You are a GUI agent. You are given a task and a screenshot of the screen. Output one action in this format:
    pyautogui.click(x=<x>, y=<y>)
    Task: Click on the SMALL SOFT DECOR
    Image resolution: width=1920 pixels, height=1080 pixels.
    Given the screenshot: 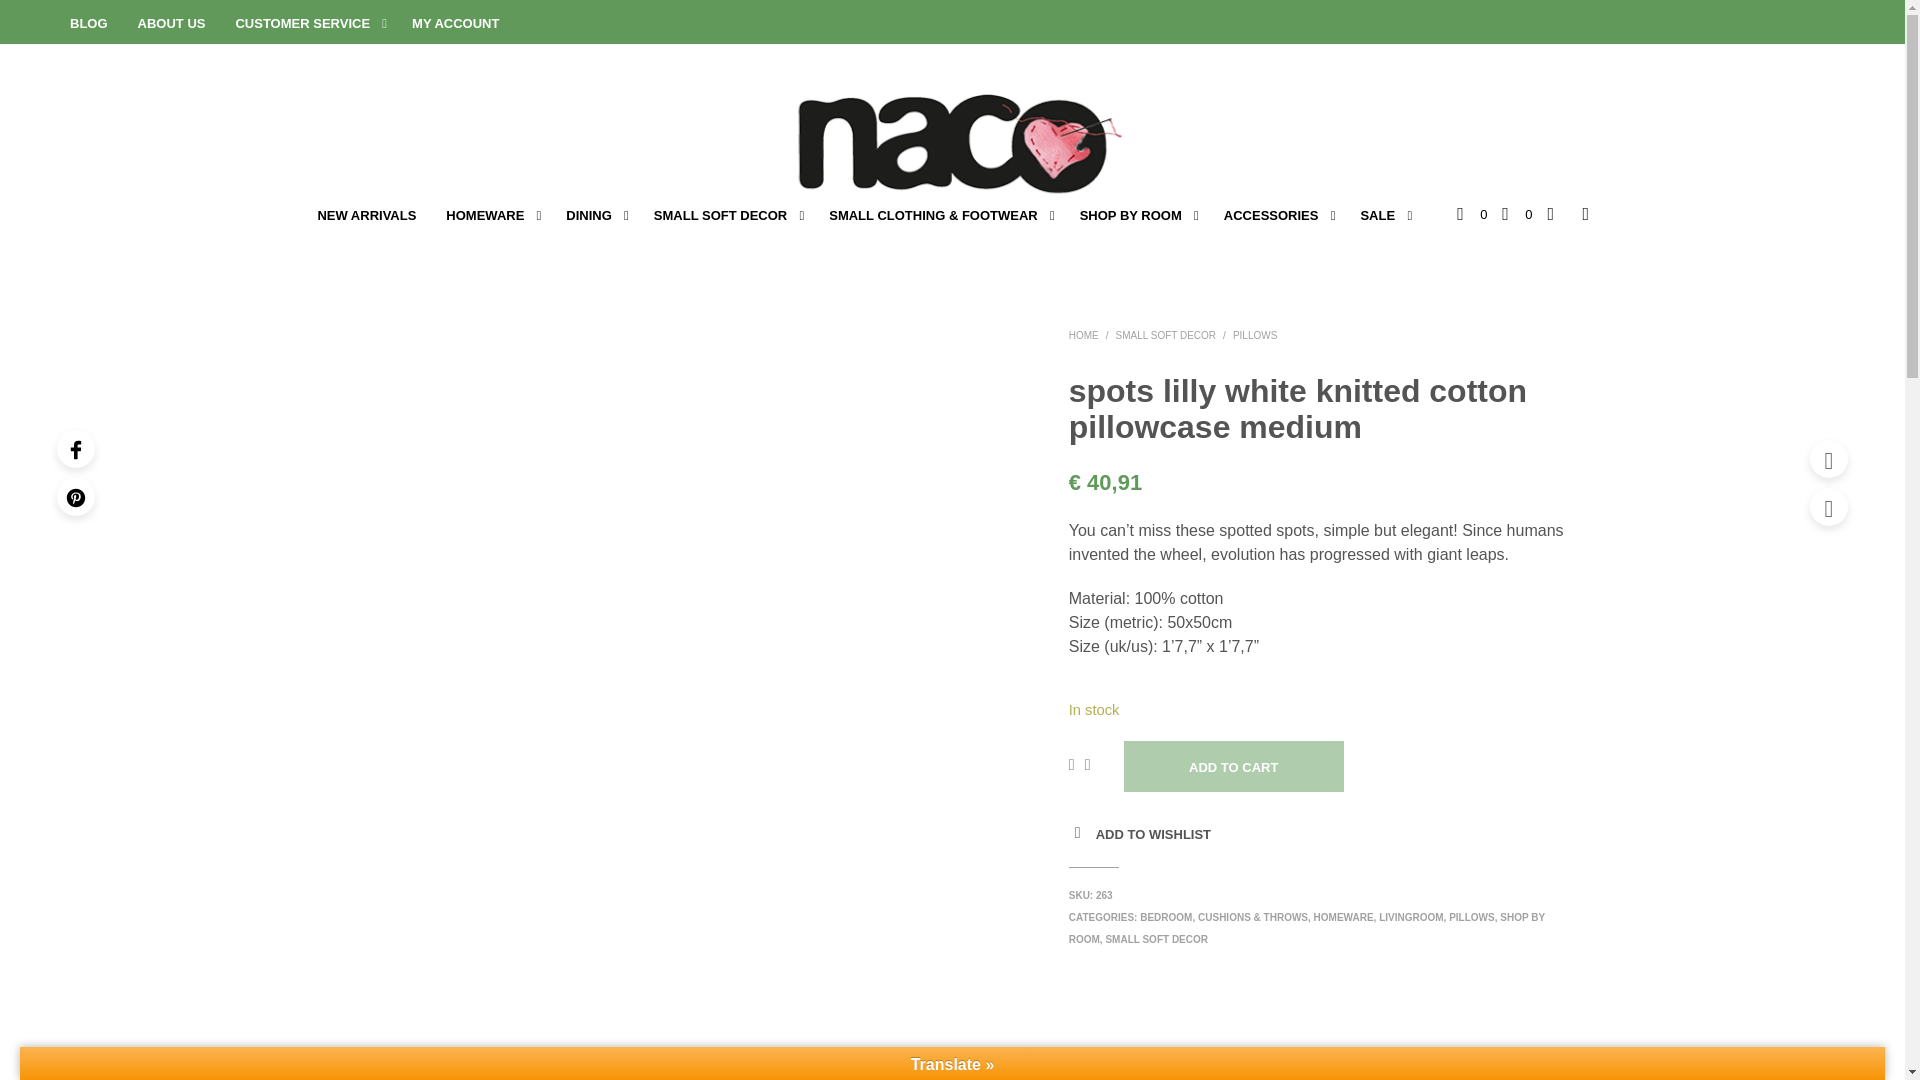 What is the action you would take?
    pyautogui.click(x=720, y=216)
    